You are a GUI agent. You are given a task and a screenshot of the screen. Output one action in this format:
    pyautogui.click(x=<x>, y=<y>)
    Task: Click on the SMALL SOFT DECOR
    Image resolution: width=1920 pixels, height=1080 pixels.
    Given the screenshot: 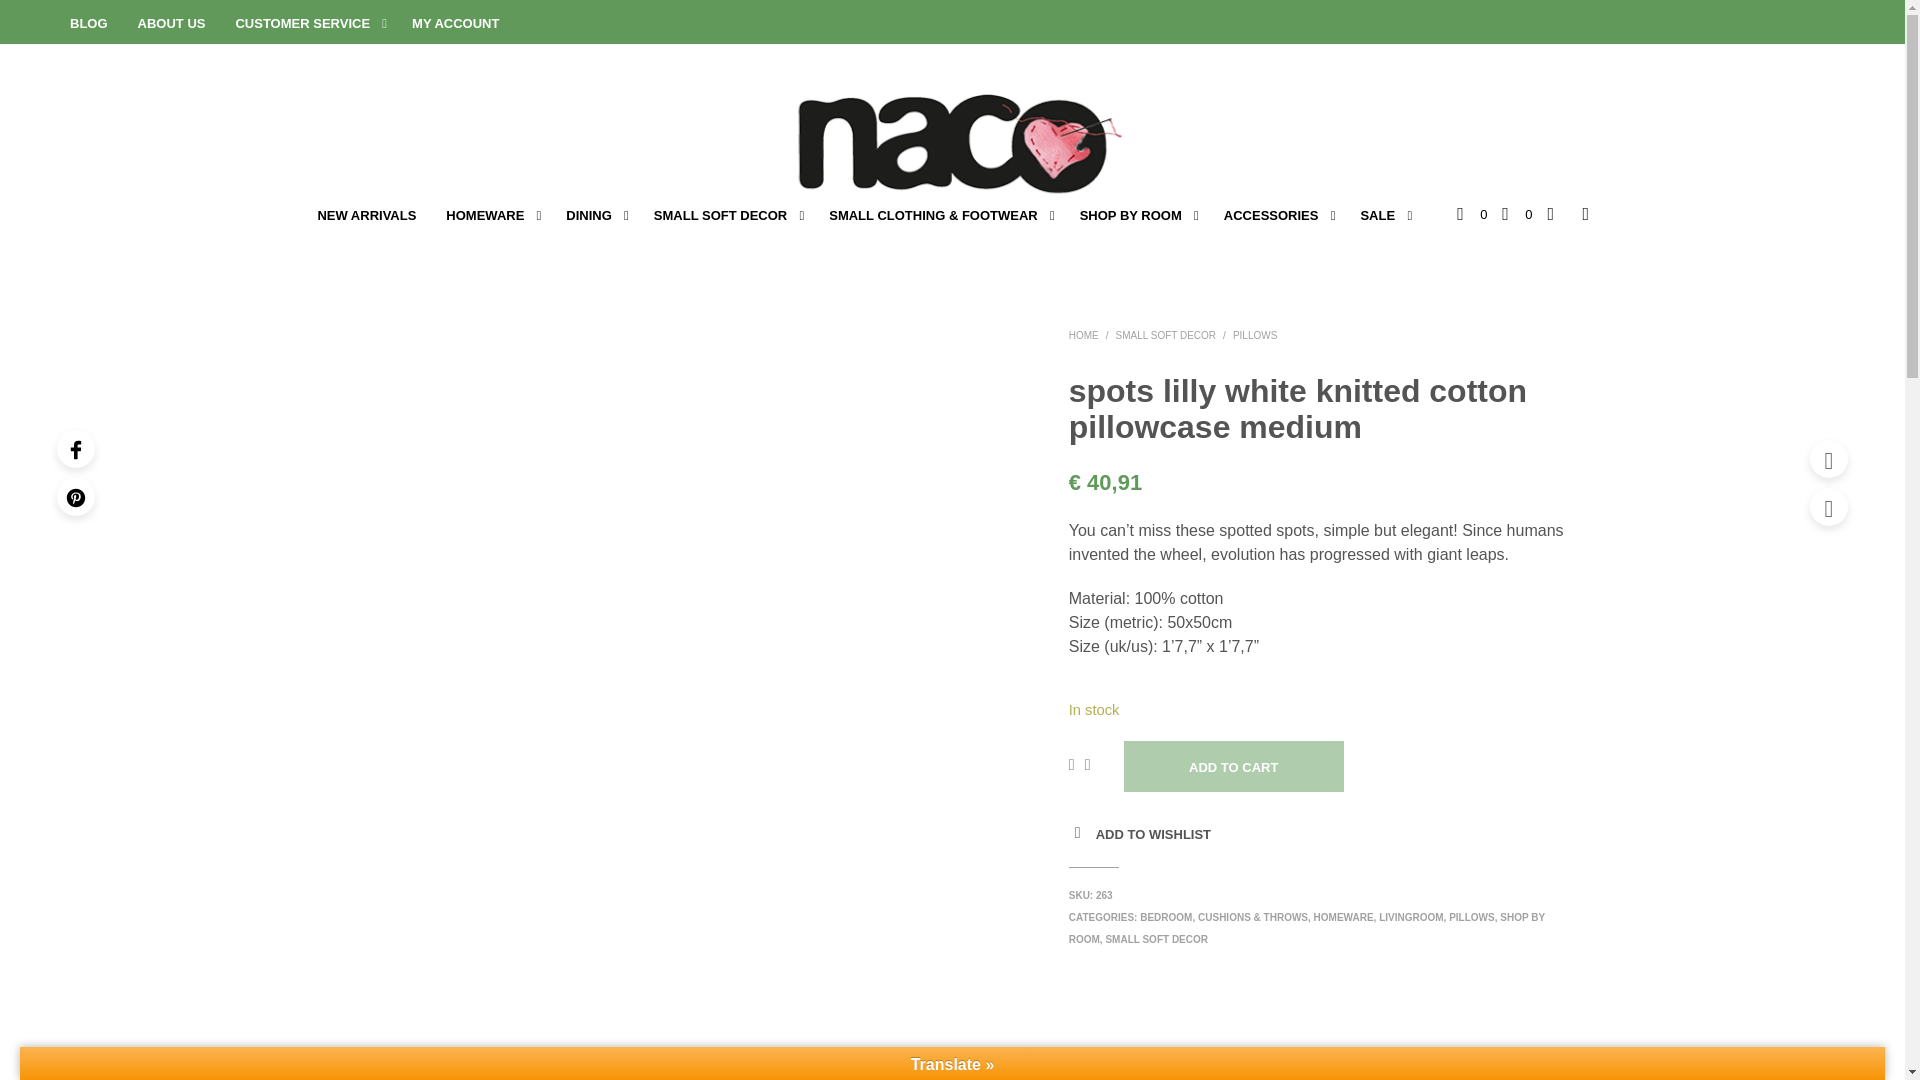 What is the action you would take?
    pyautogui.click(x=720, y=216)
    